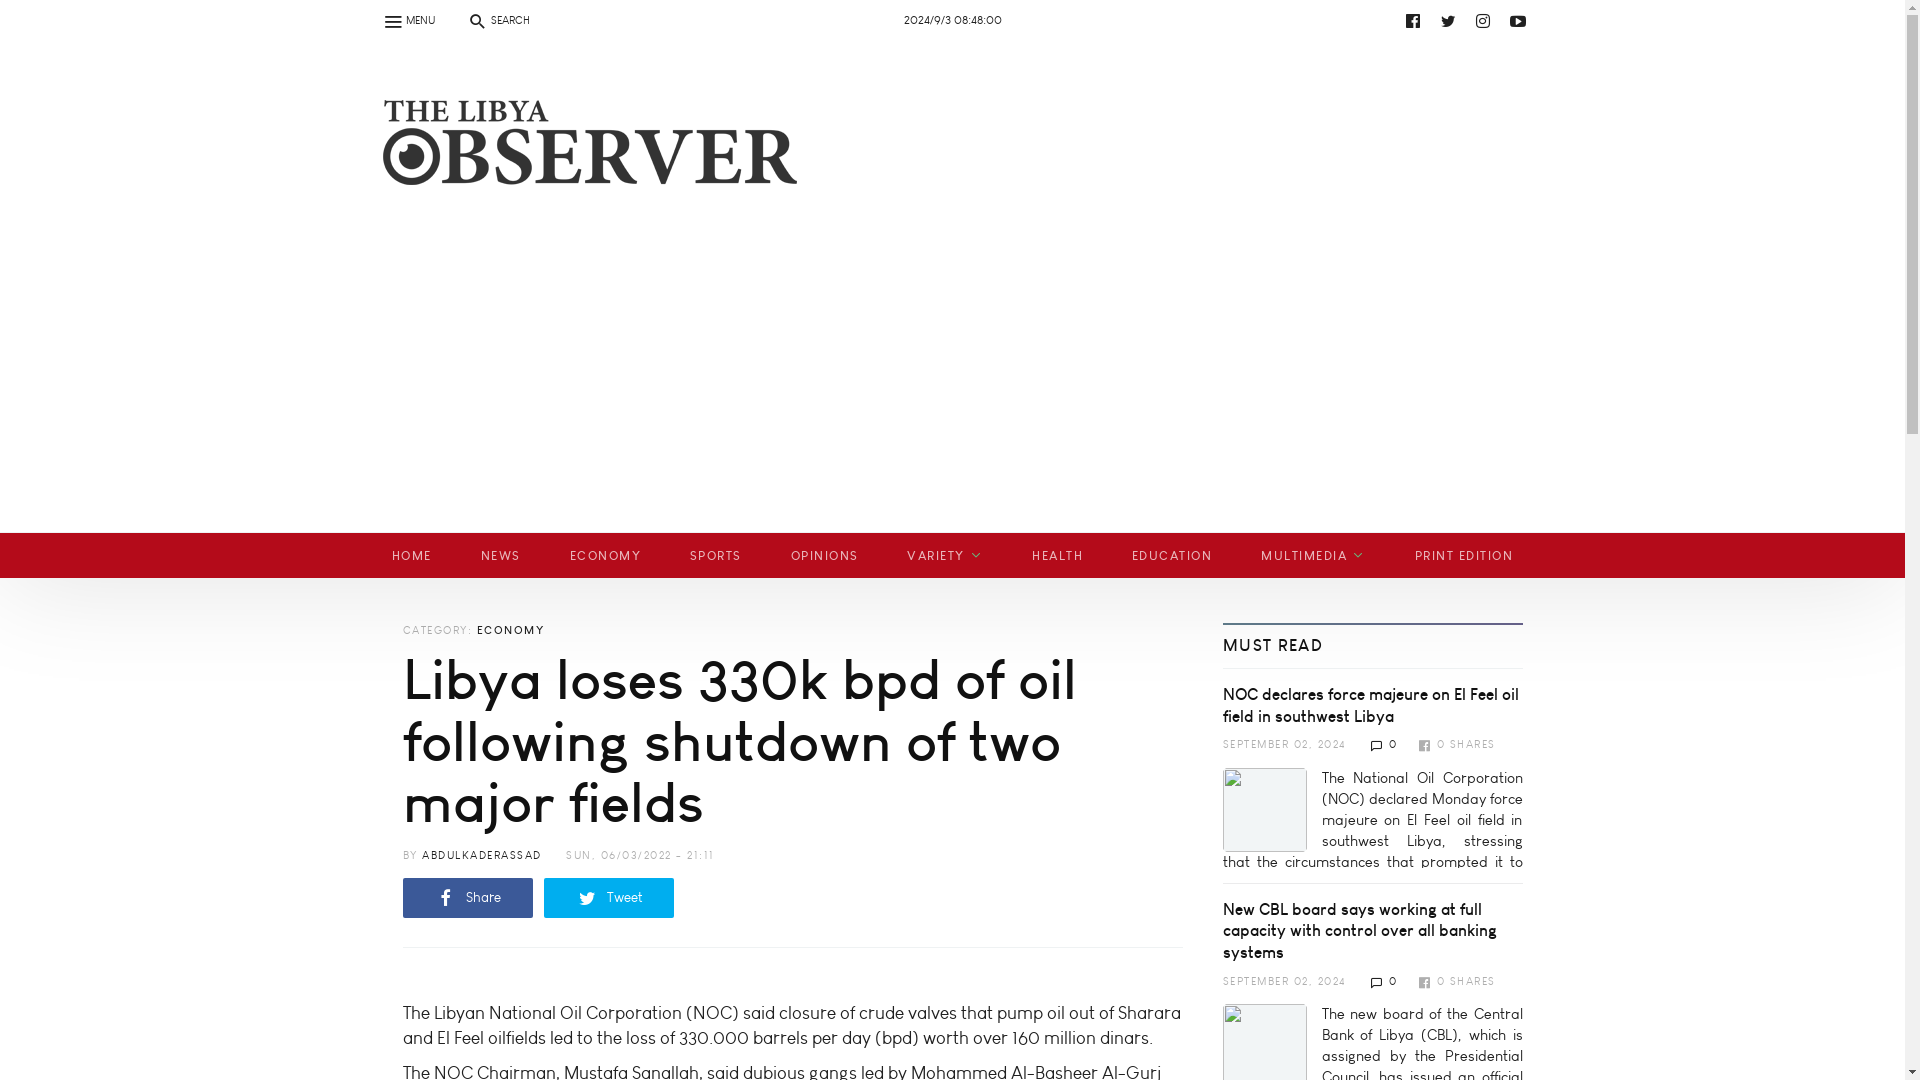 Image resolution: width=1920 pixels, height=1080 pixels. Describe the element at coordinates (482, 854) in the screenshot. I see `View user profile.` at that location.